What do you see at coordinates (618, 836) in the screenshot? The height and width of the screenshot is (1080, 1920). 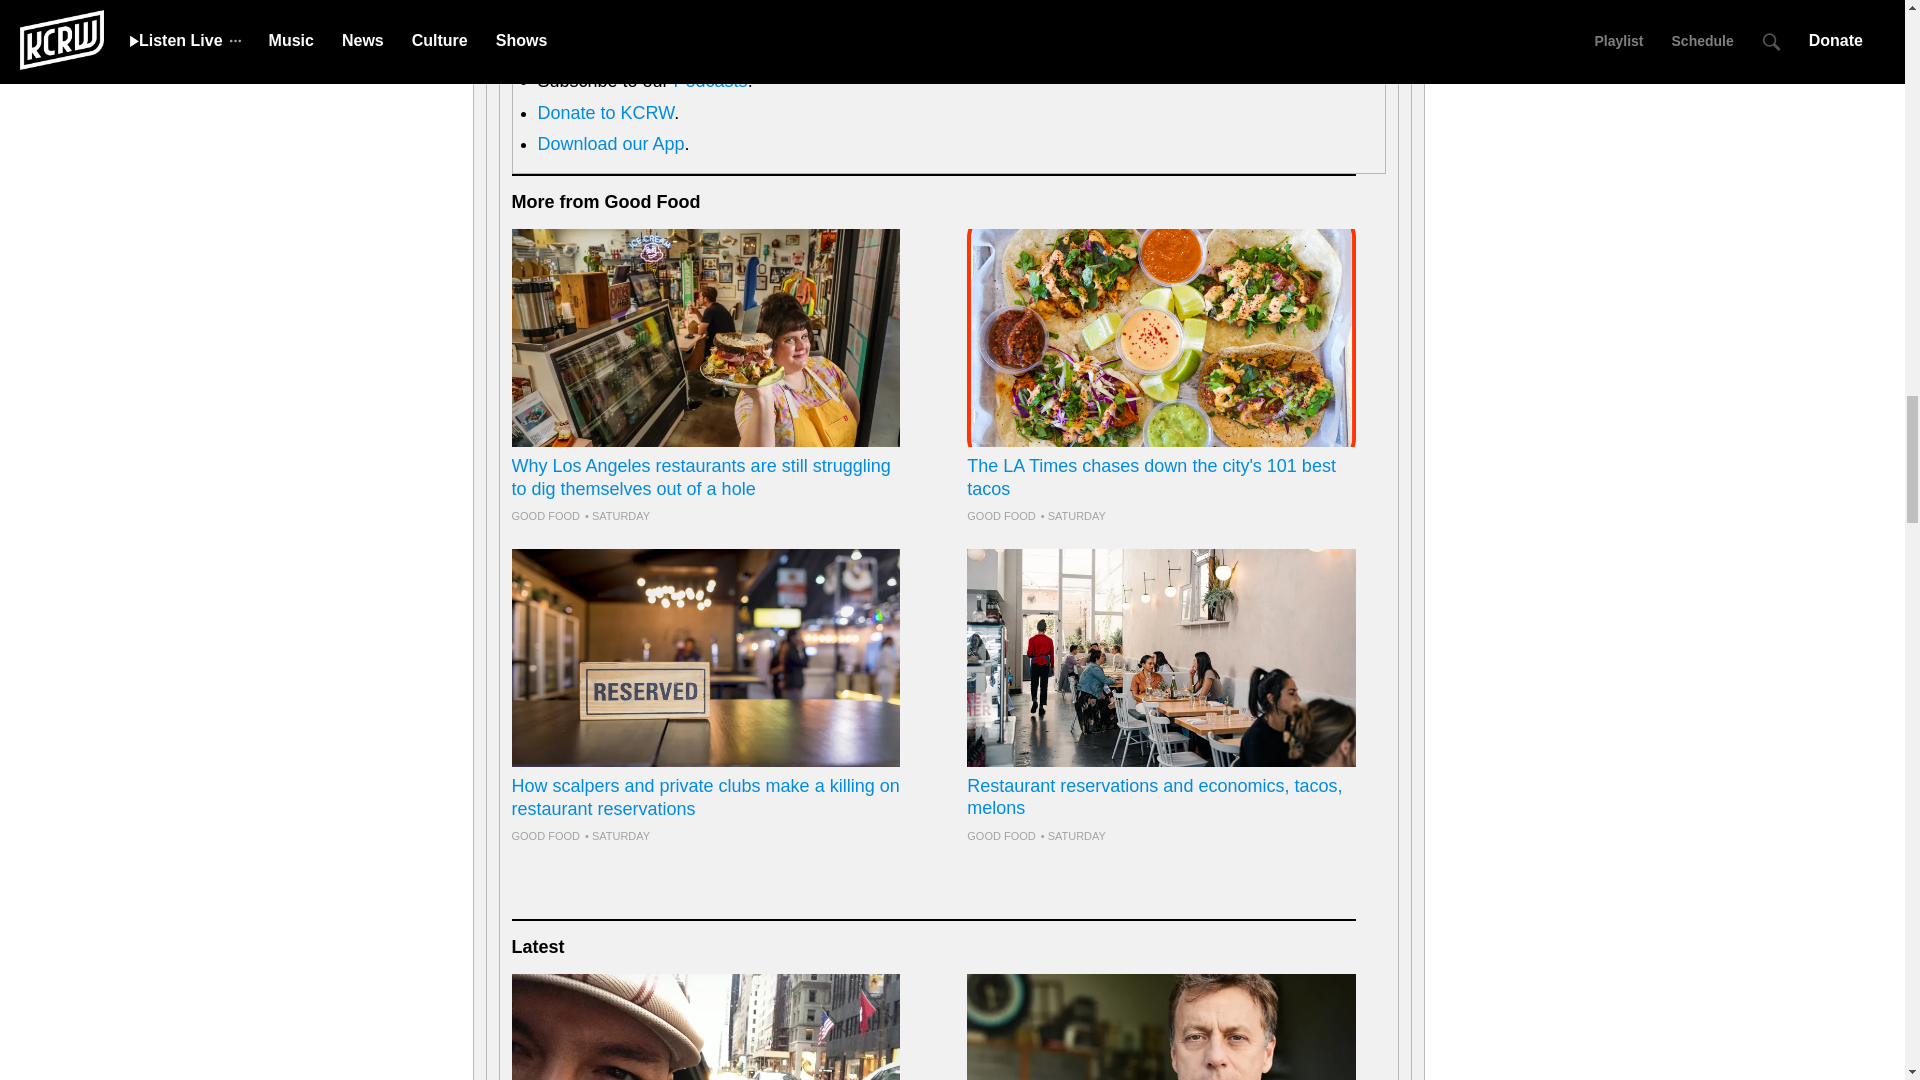 I see `Saturday, August 10th 2024, 3:00 am` at bounding box center [618, 836].